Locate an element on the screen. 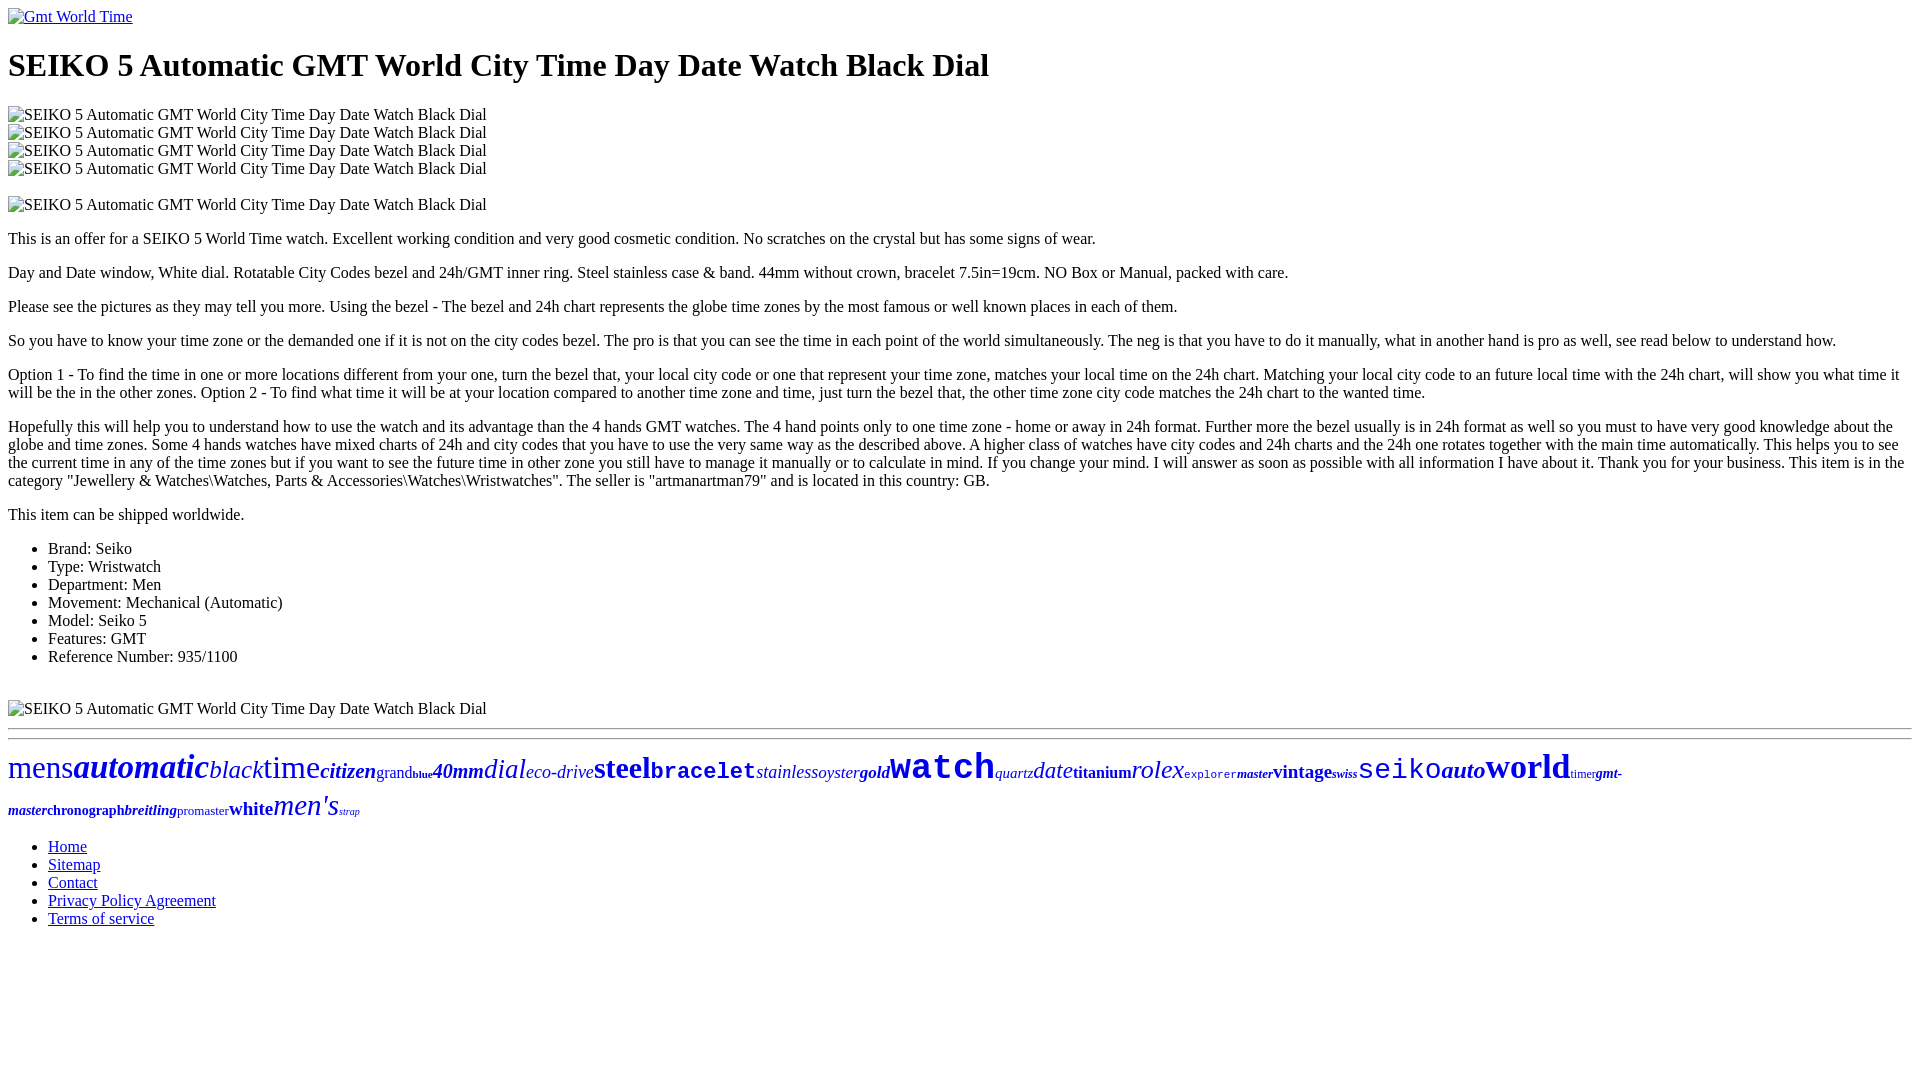 The width and height of the screenshot is (1920, 1080). explorer is located at coordinates (1210, 774).